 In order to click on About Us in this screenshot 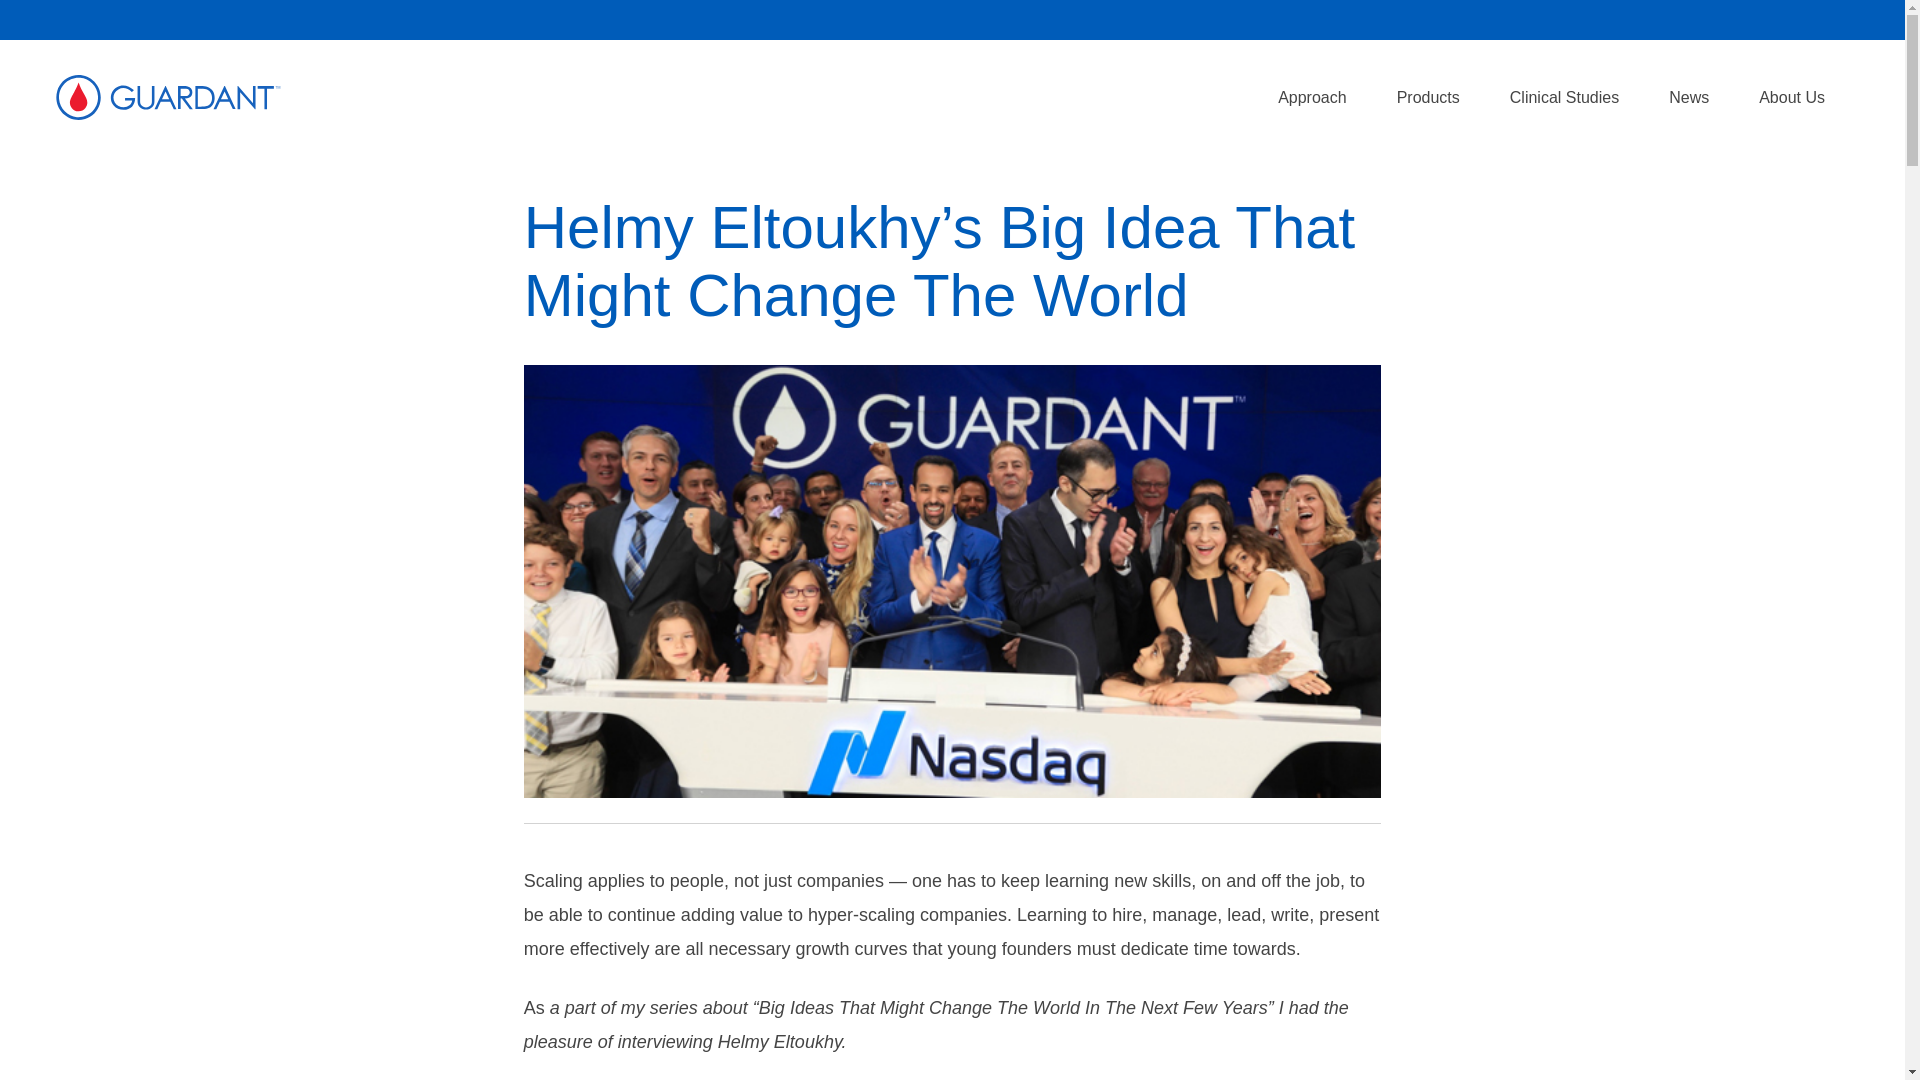, I will do `click(1792, 97)`.